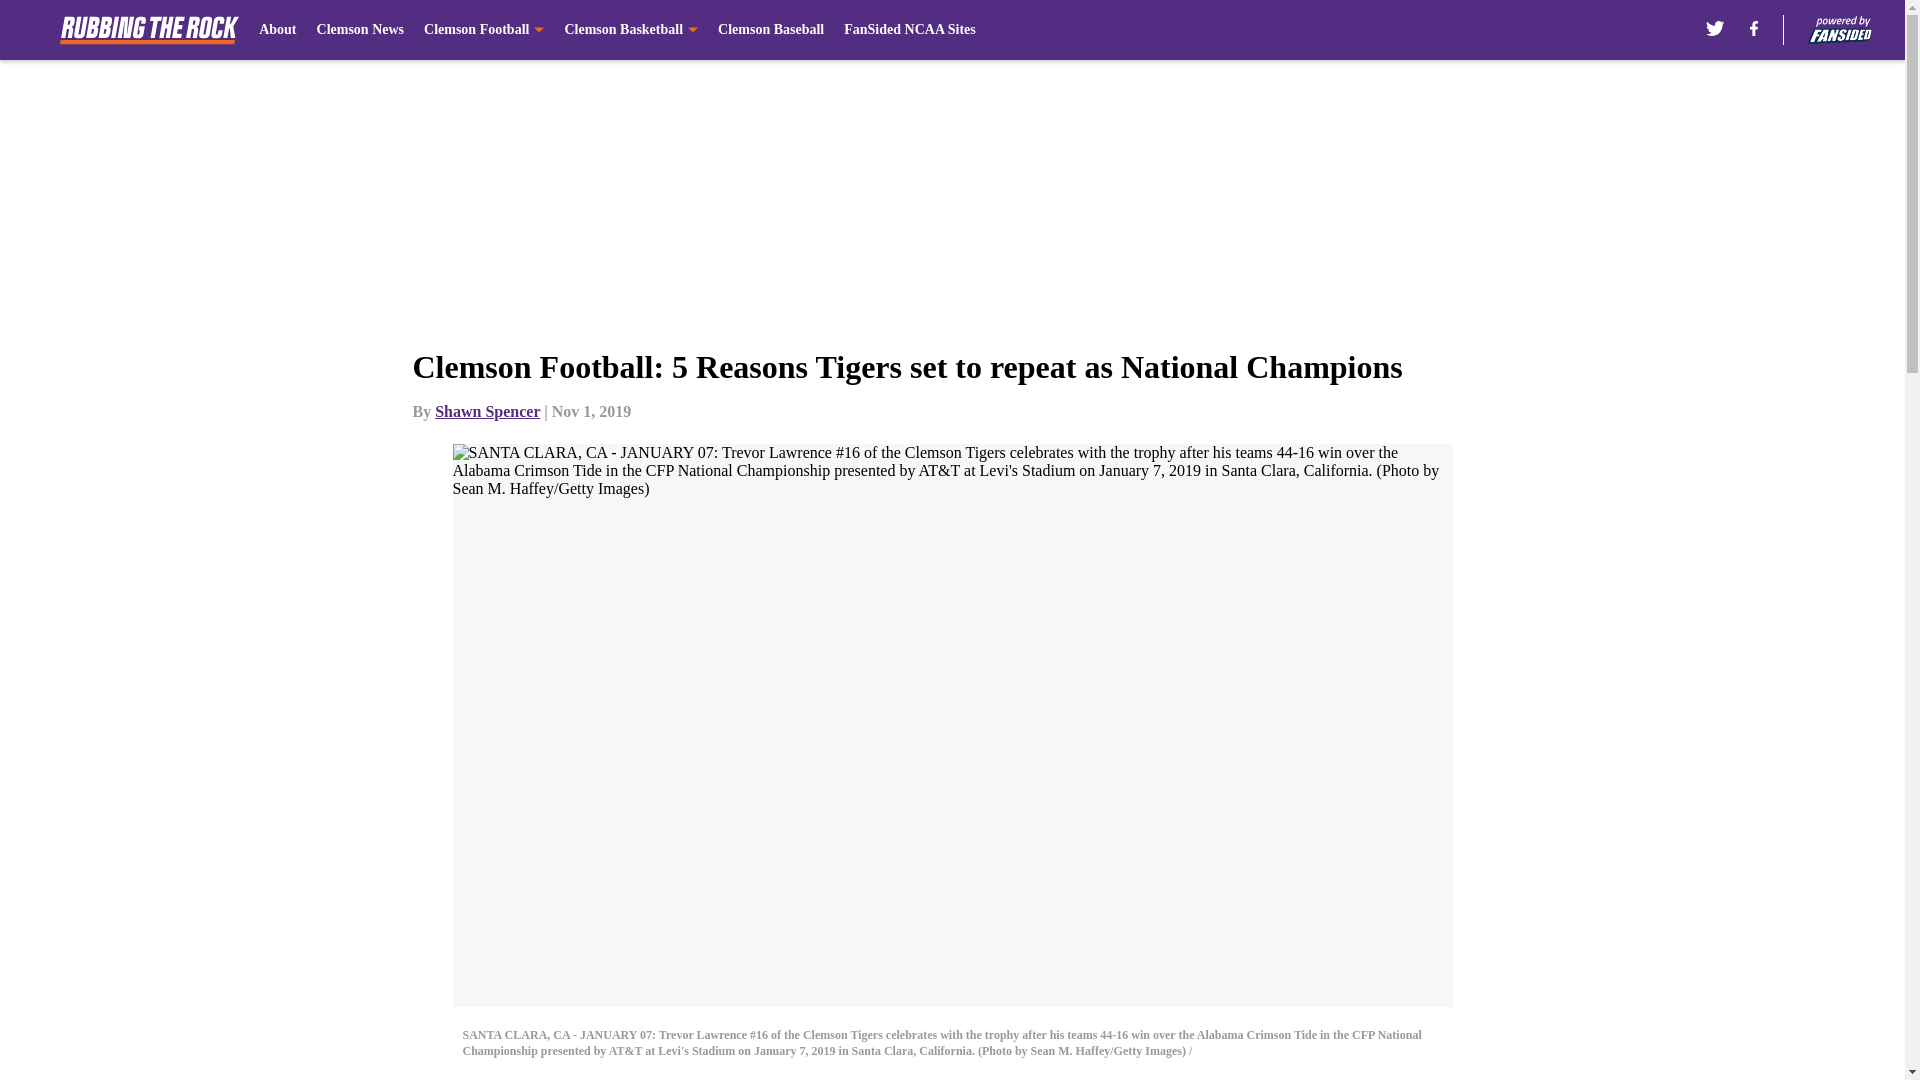 Image resolution: width=1920 pixels, height=1080 pixels. What do you see at coordinates (910, 30) in the screenshot?
I see `FanSided NCAA Sites` at bounding box center [910, 30].